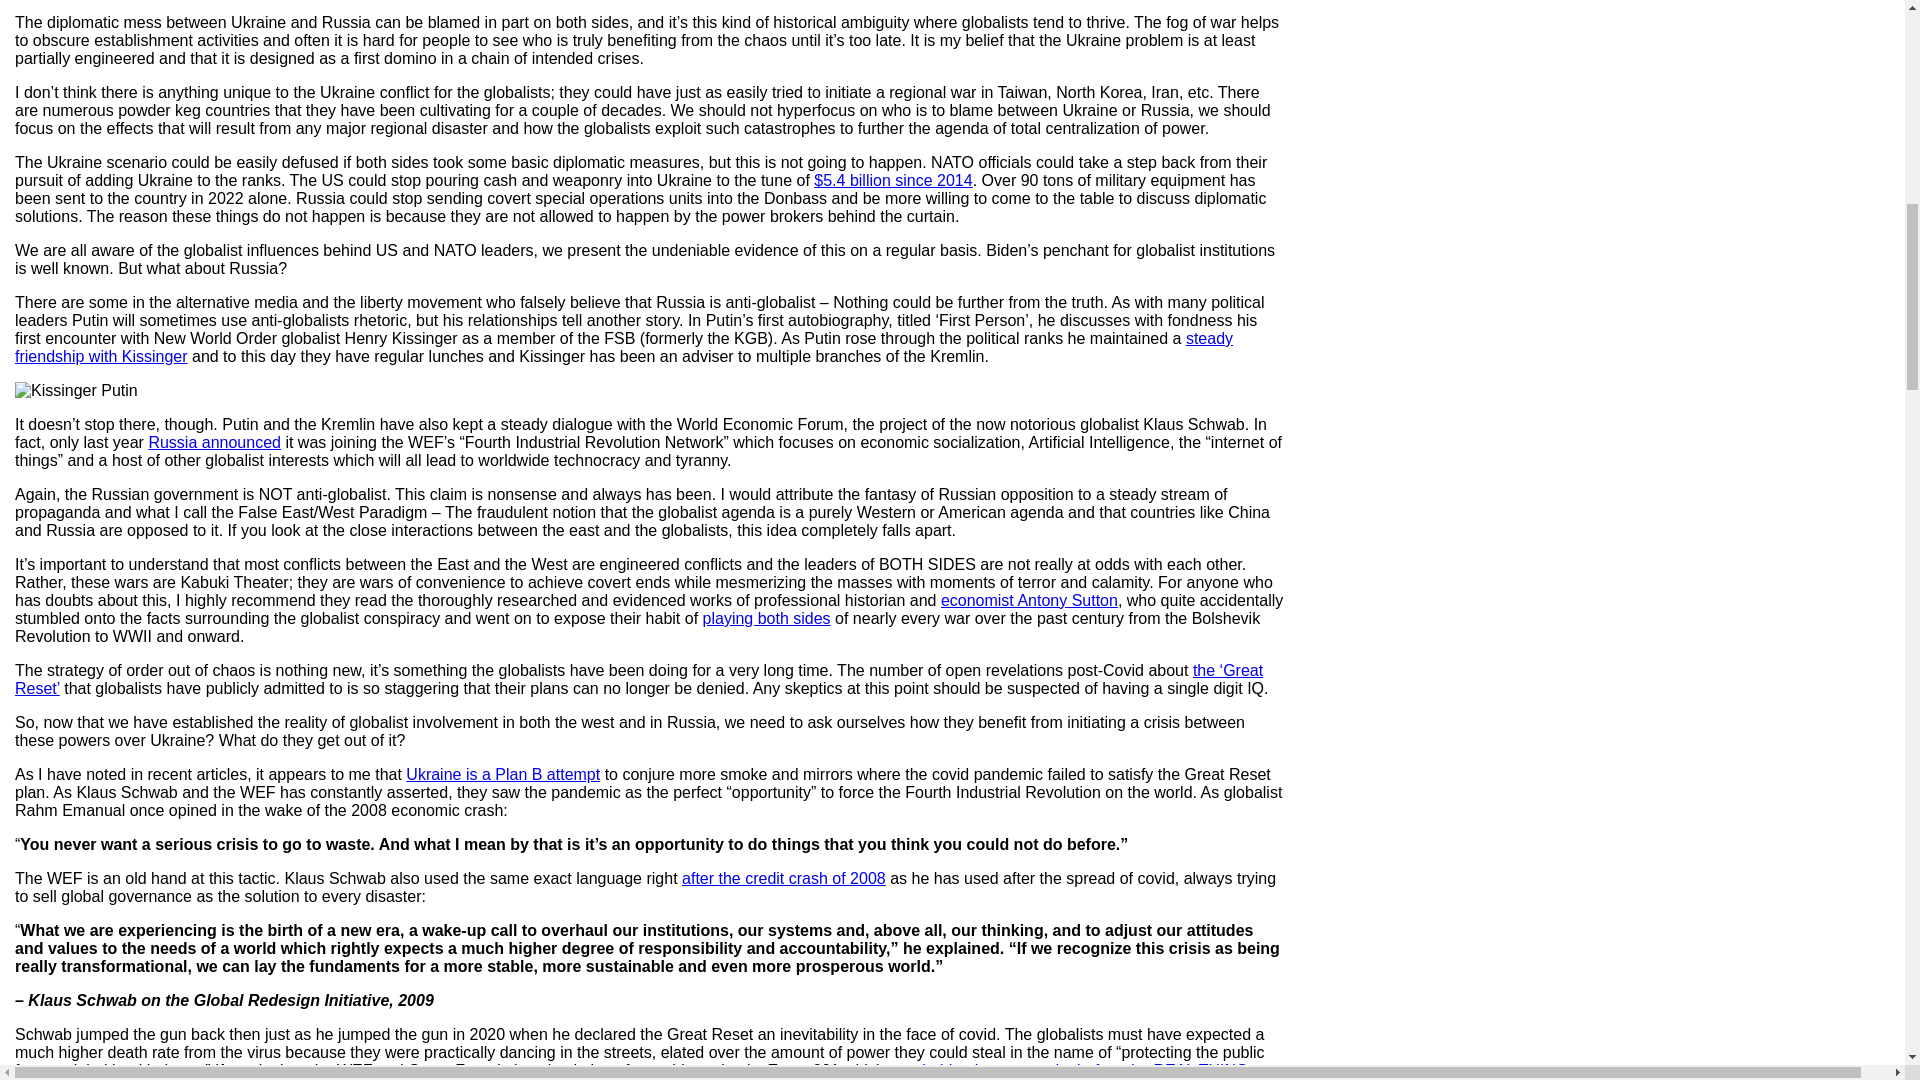 The width and height of the screenshot is (1920, 1080). What do you see at coordinates (766, 618) in the screenshot?
I see `playing both sides` at bounding box center [766, 618].